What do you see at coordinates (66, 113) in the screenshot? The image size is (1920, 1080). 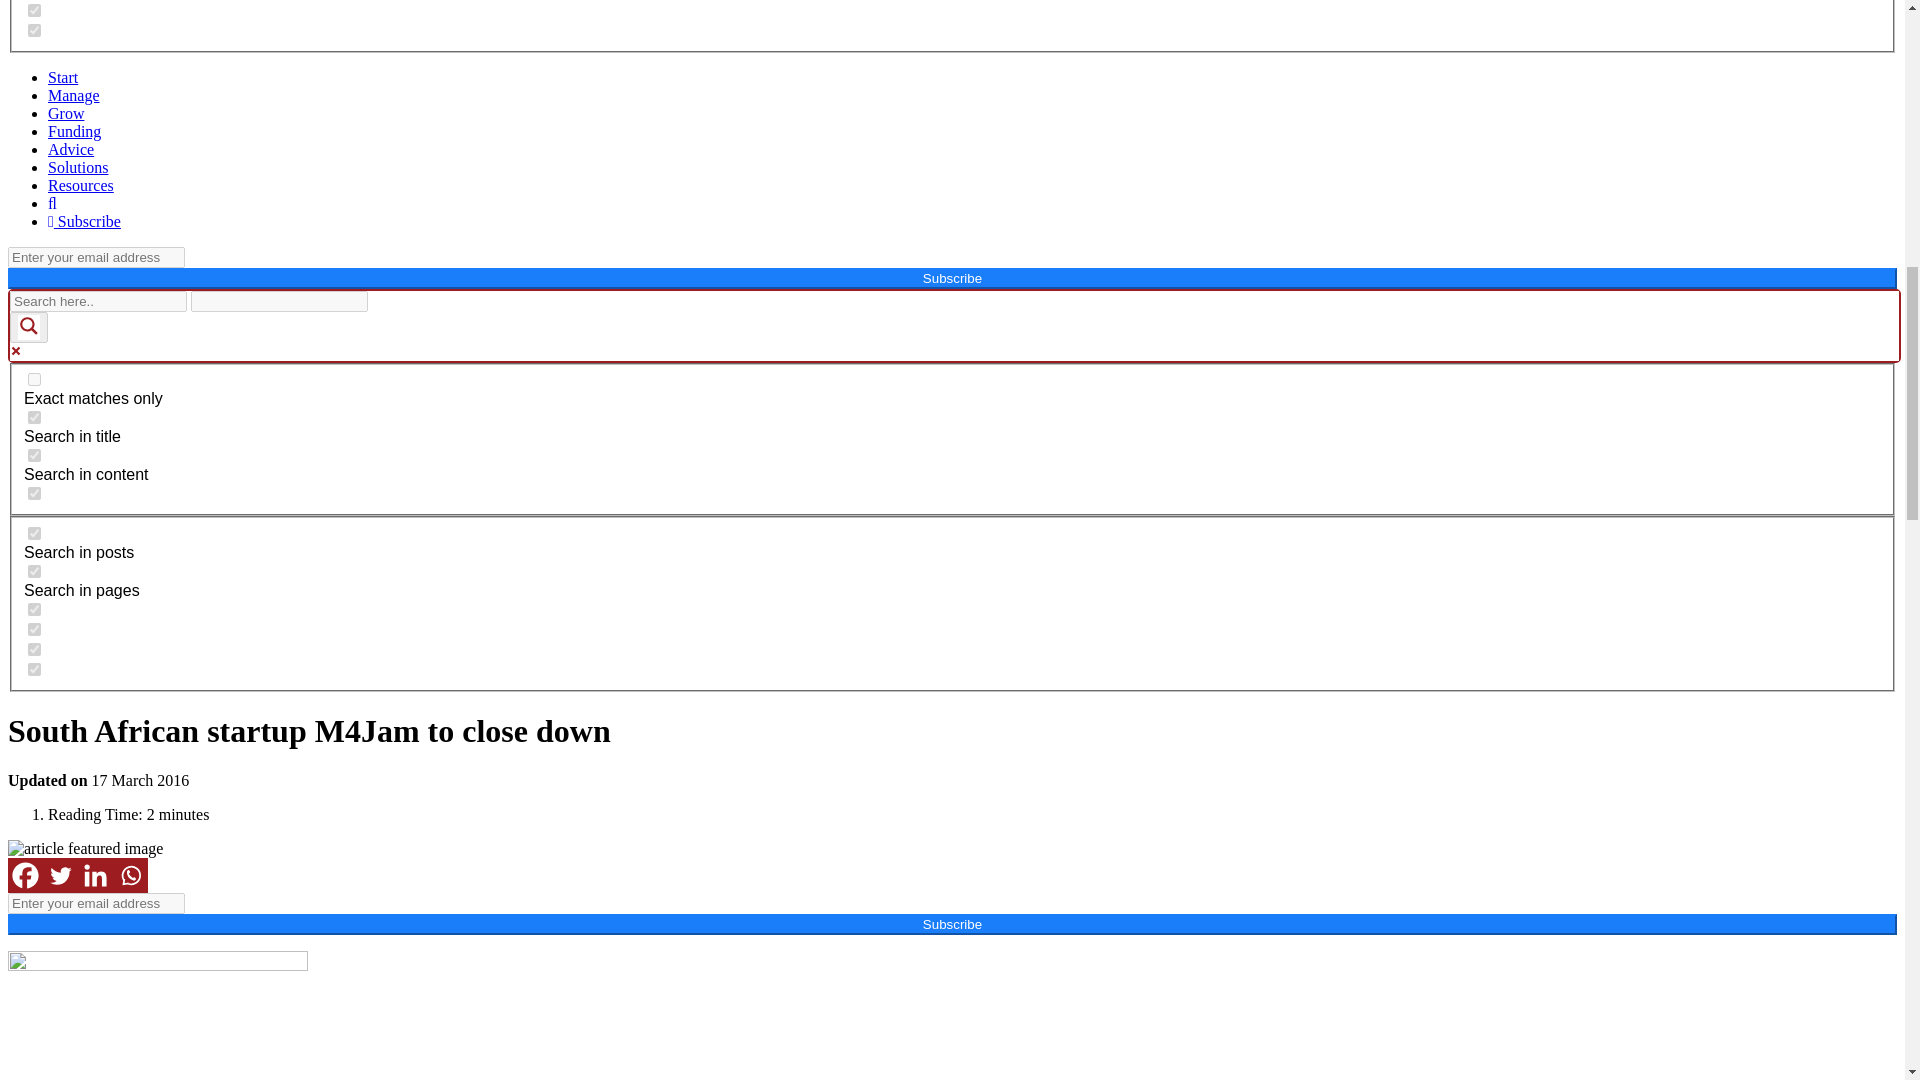 I see `Grow` at bounding box center [66, 113].